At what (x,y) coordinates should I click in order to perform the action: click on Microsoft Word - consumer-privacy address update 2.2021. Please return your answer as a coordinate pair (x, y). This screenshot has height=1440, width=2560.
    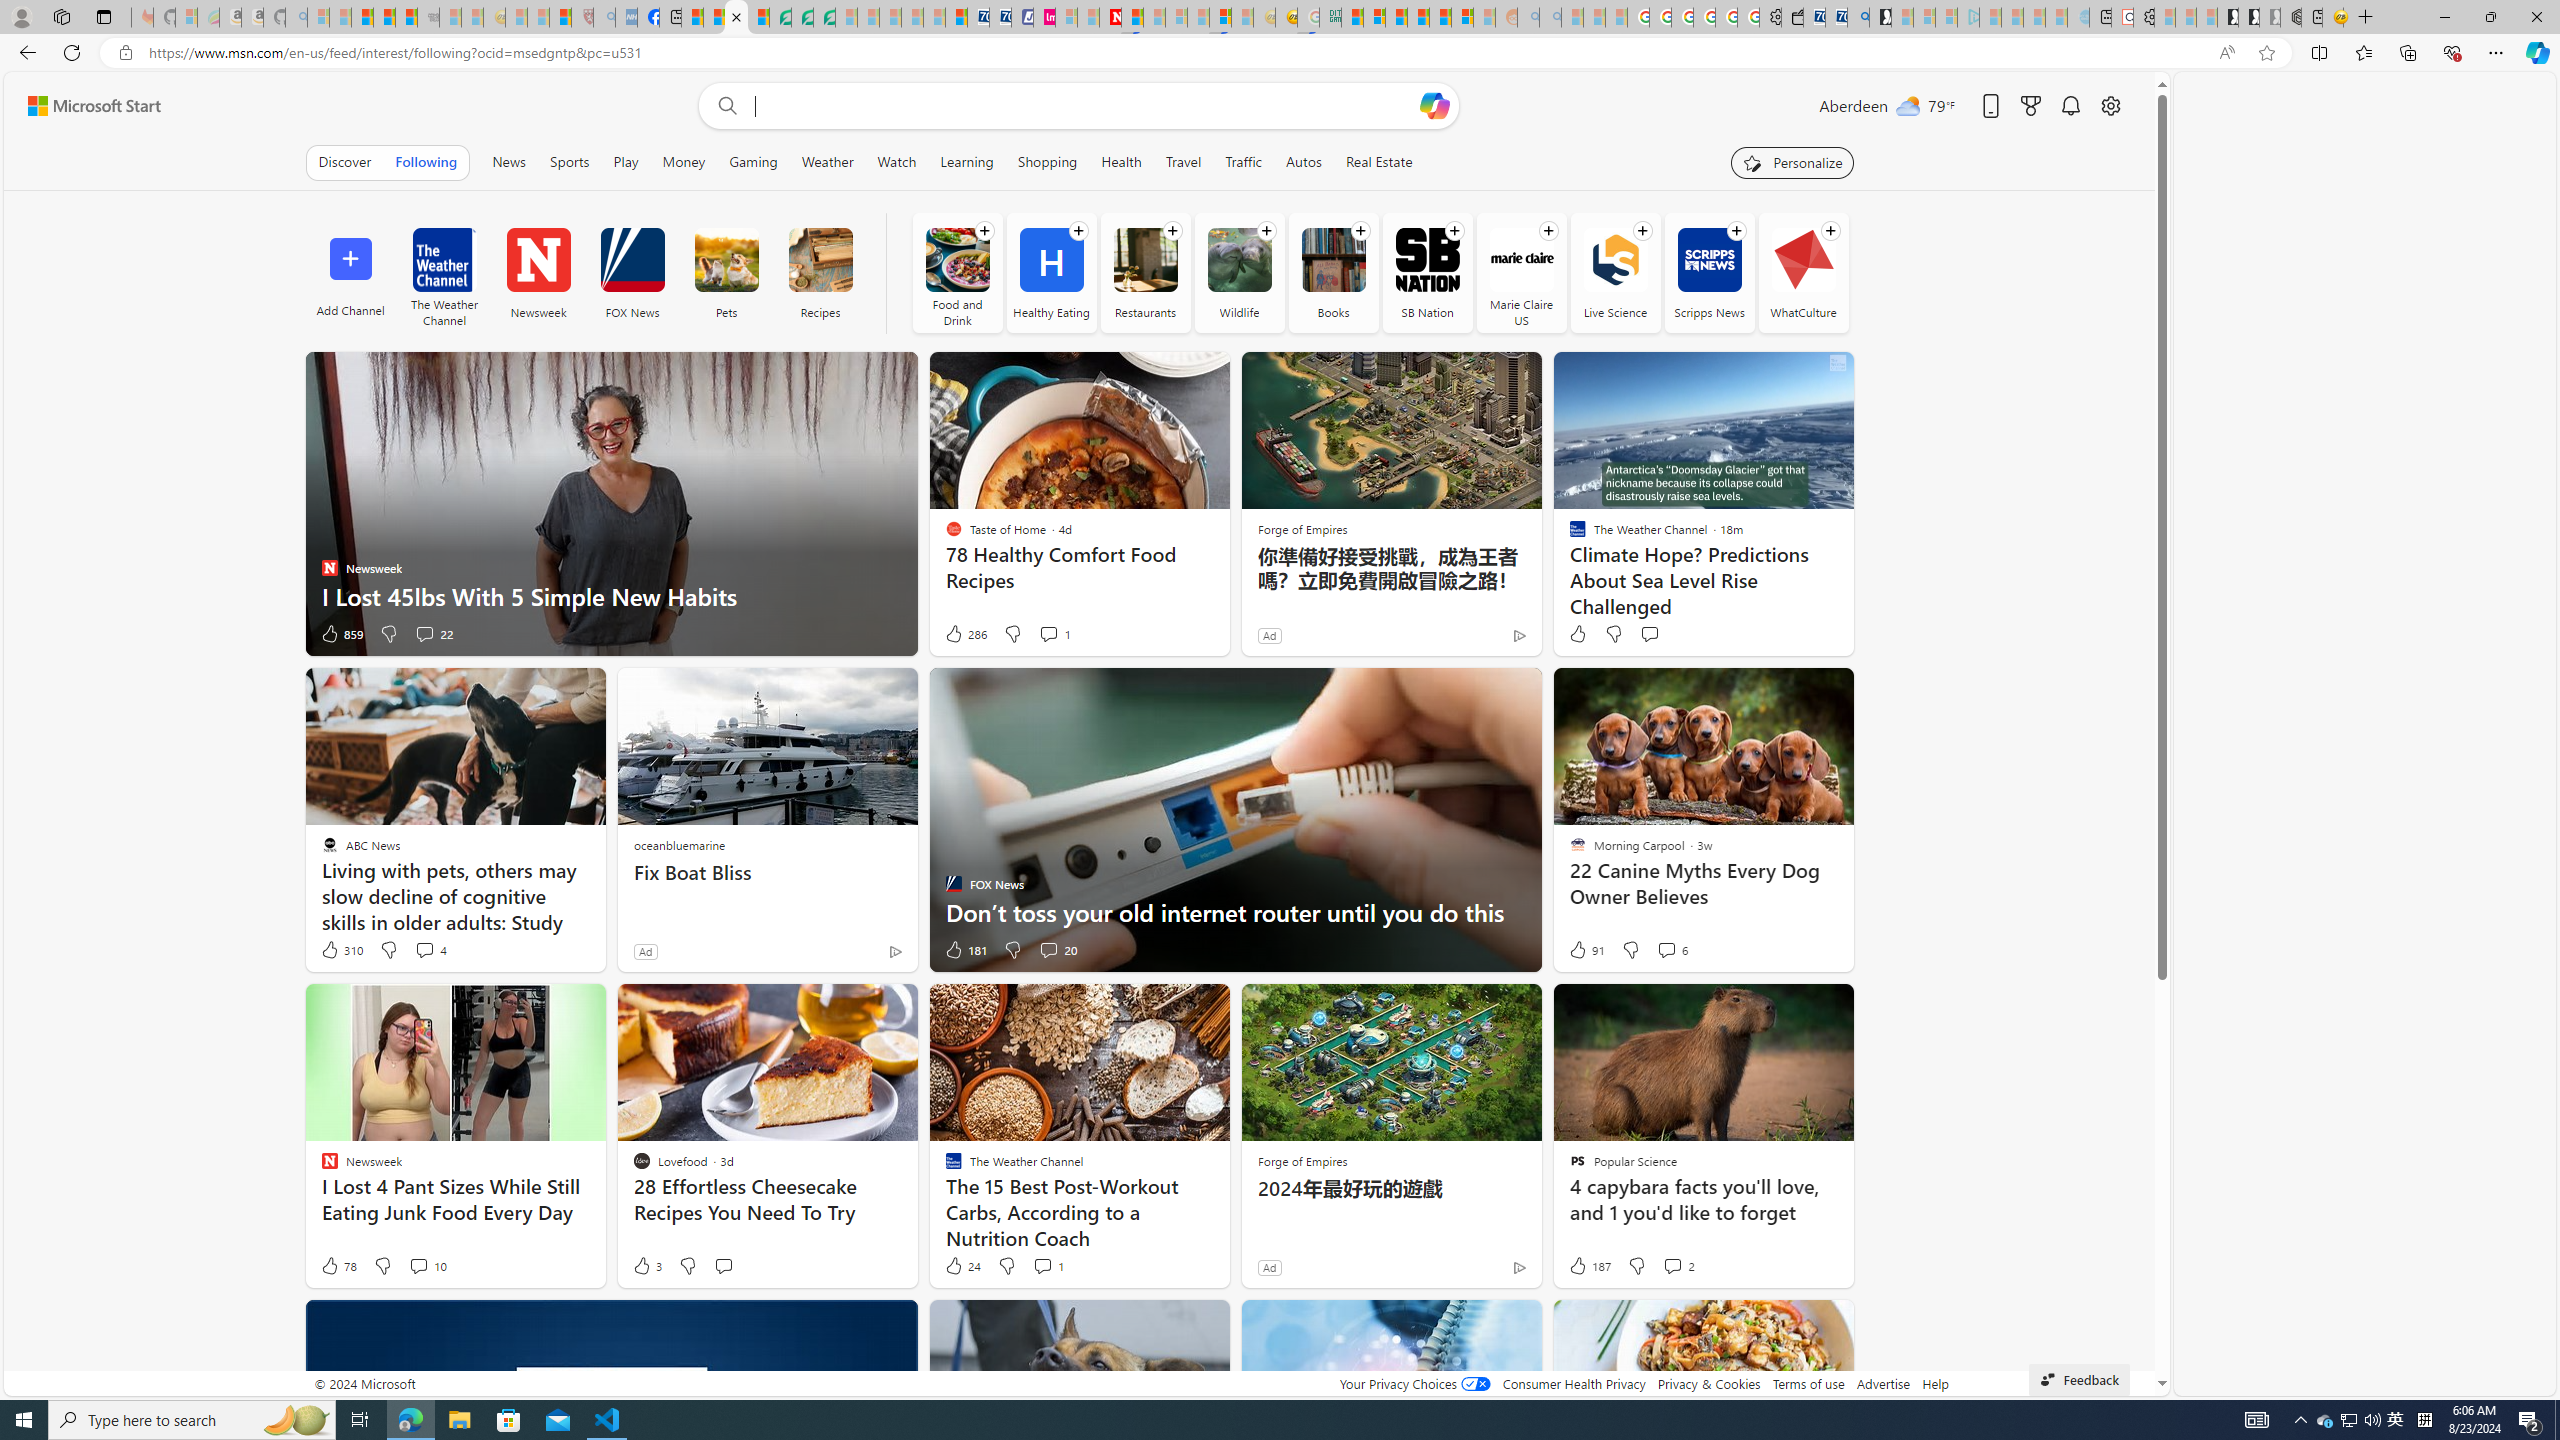
    Looking at the image, I should click on (824, 17).